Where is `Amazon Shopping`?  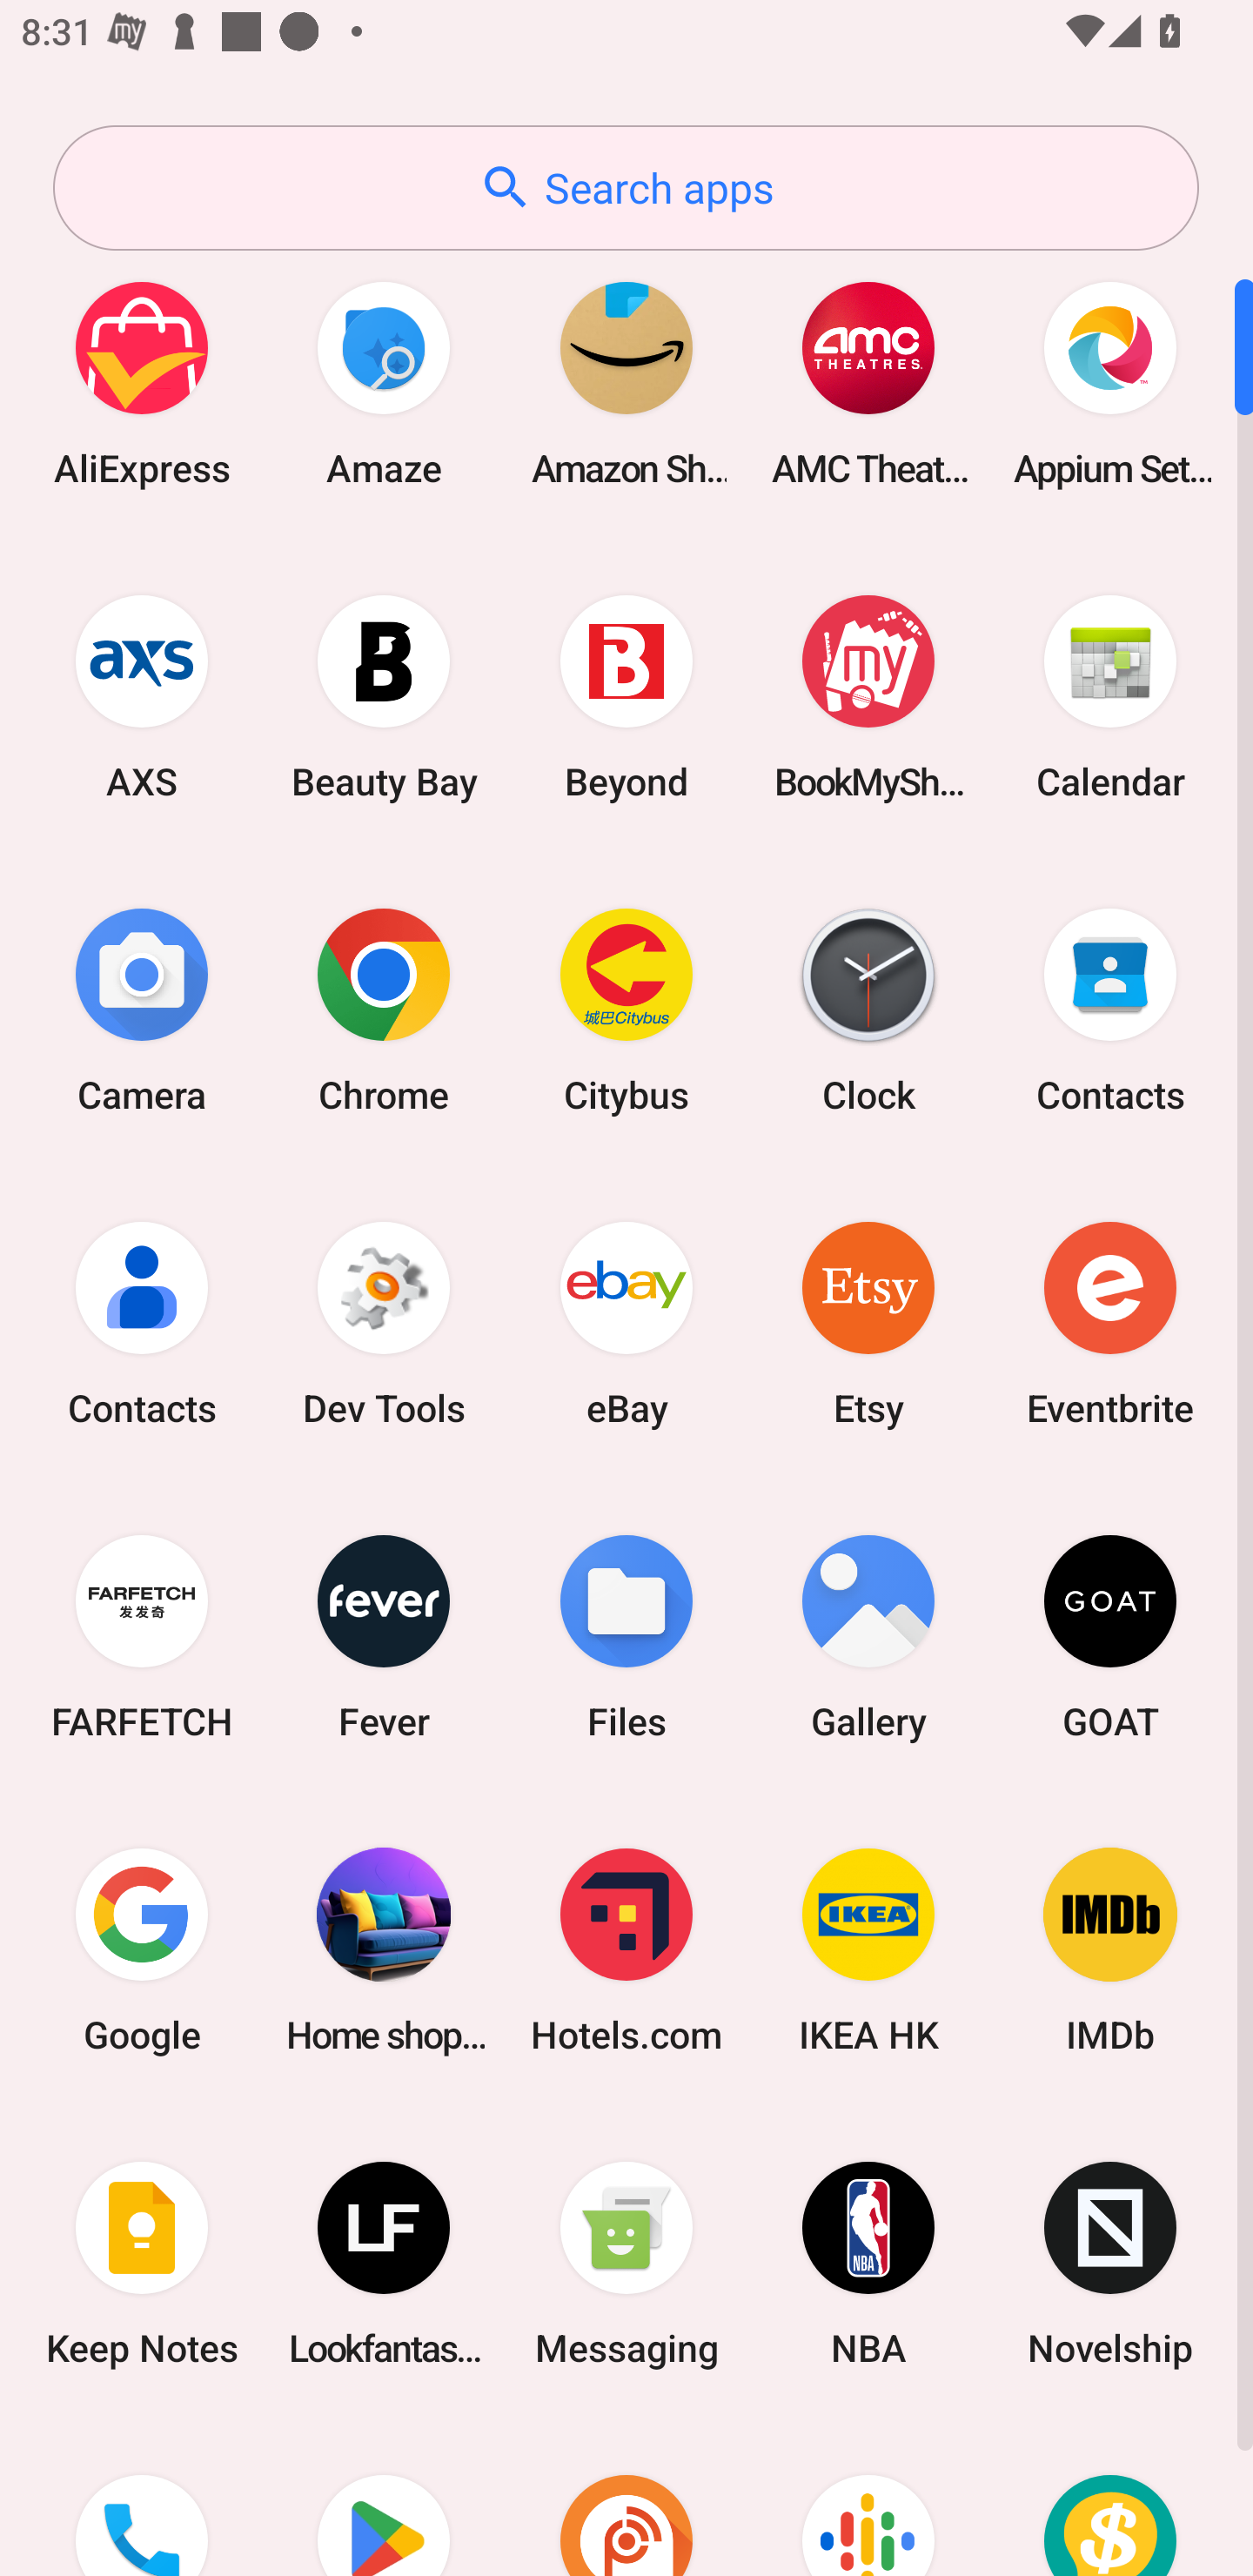 Amazon Shopping is located at coordinates (626, 383).